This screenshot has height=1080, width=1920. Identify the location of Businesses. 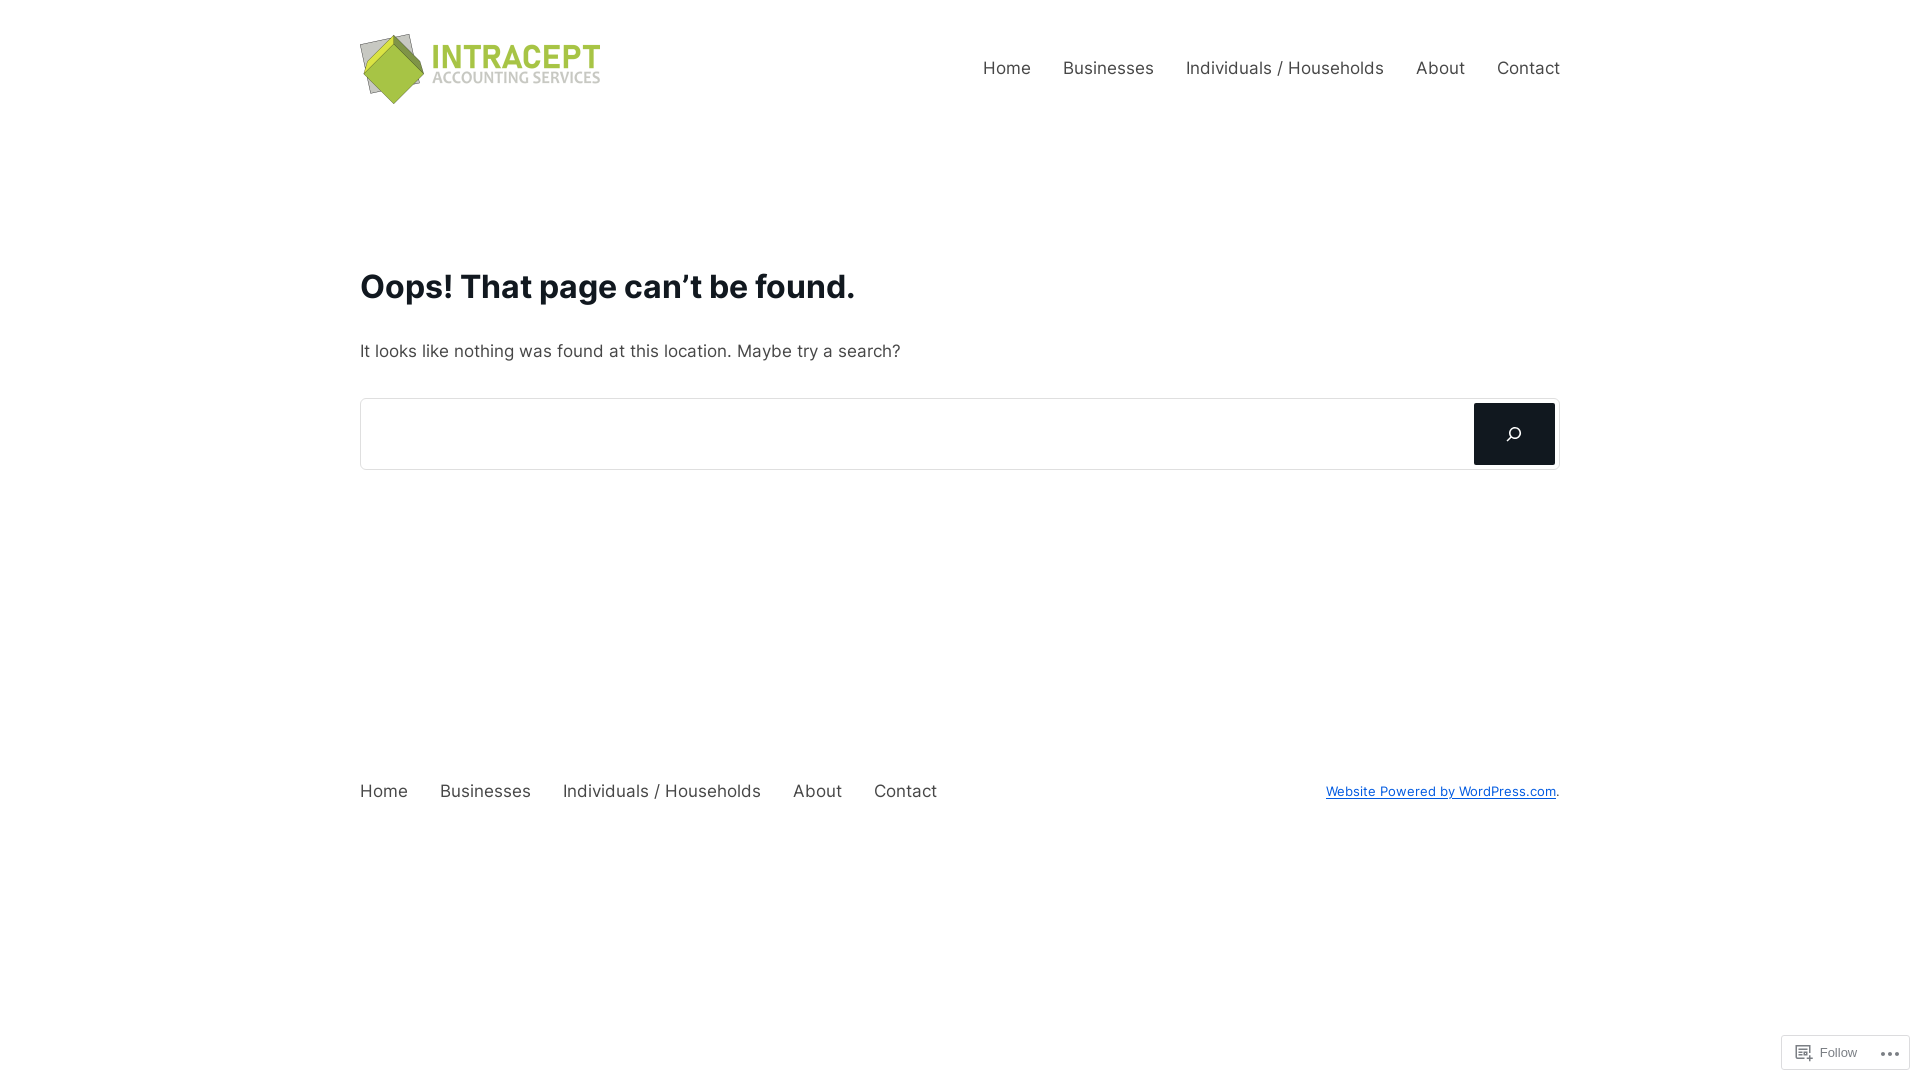
(486, 792).